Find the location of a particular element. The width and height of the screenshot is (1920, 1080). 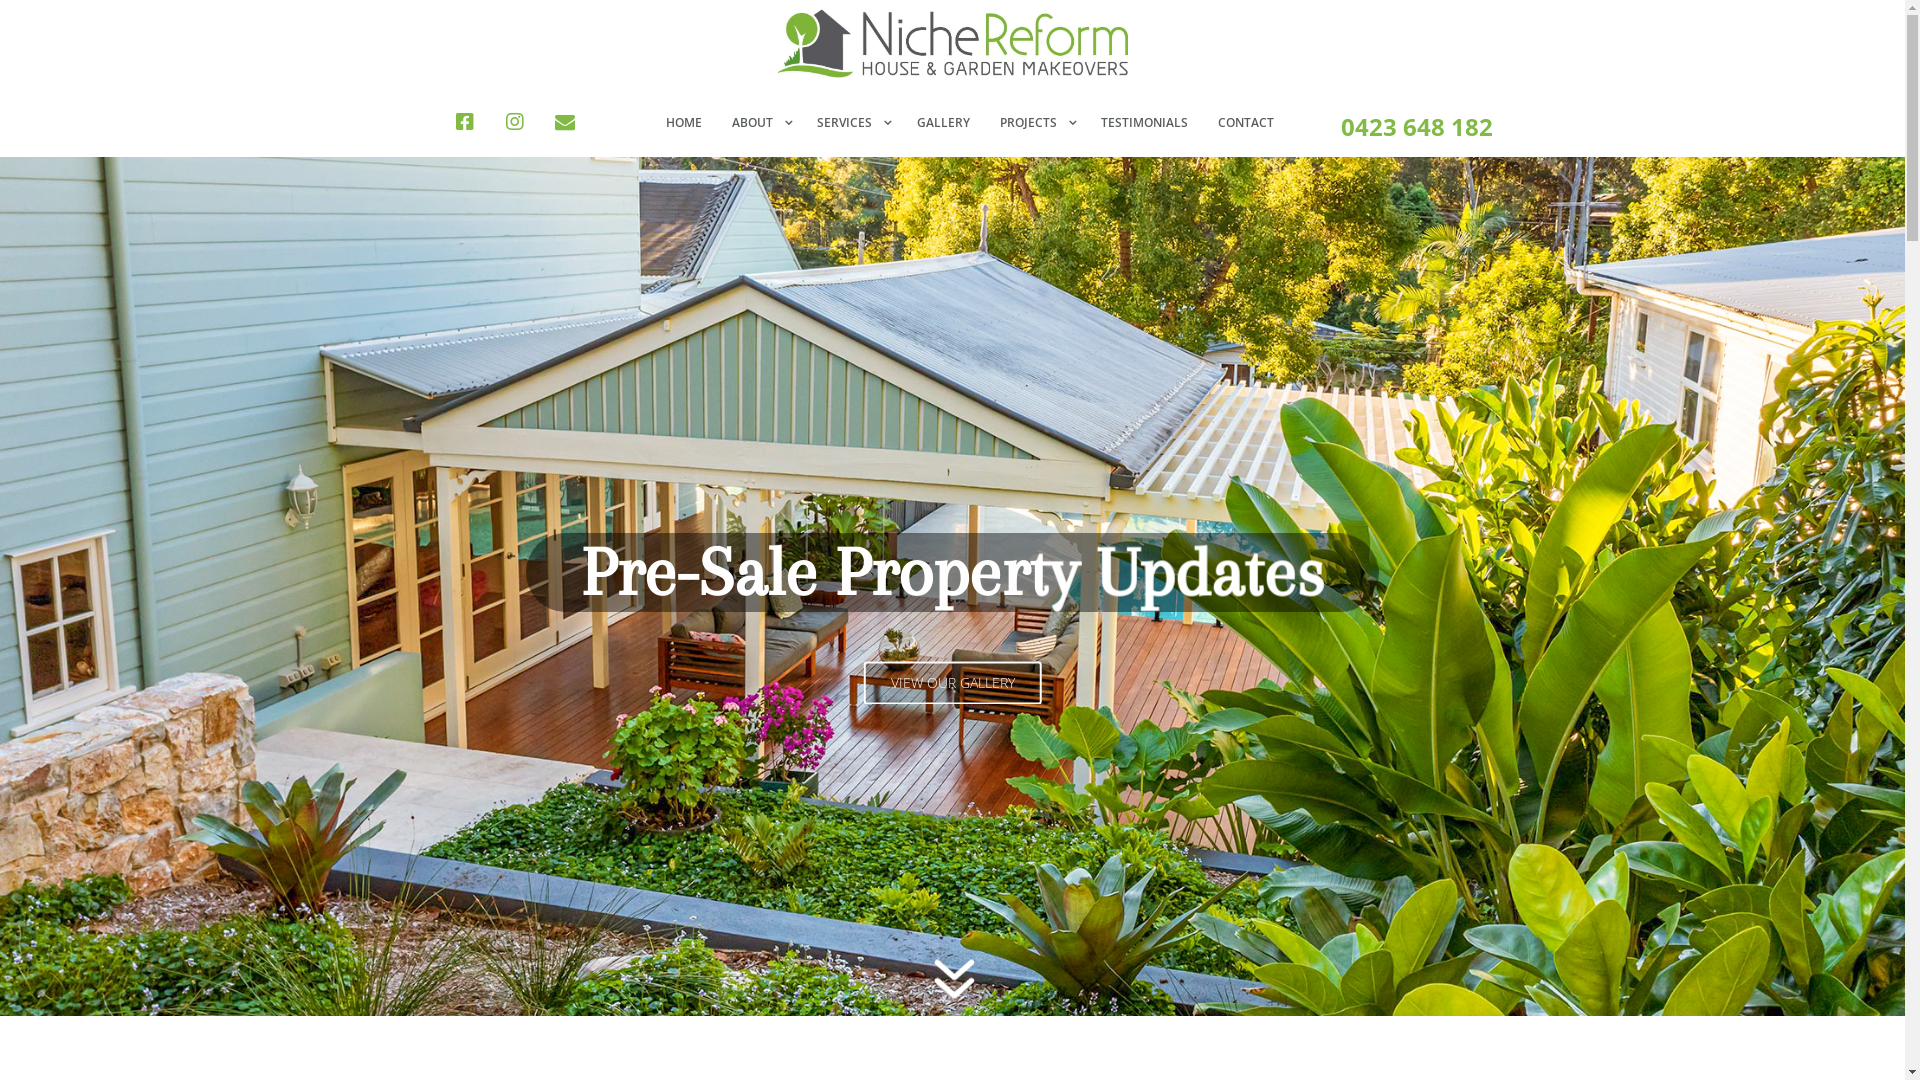

ABOUT is located at coordinates (760, 123).